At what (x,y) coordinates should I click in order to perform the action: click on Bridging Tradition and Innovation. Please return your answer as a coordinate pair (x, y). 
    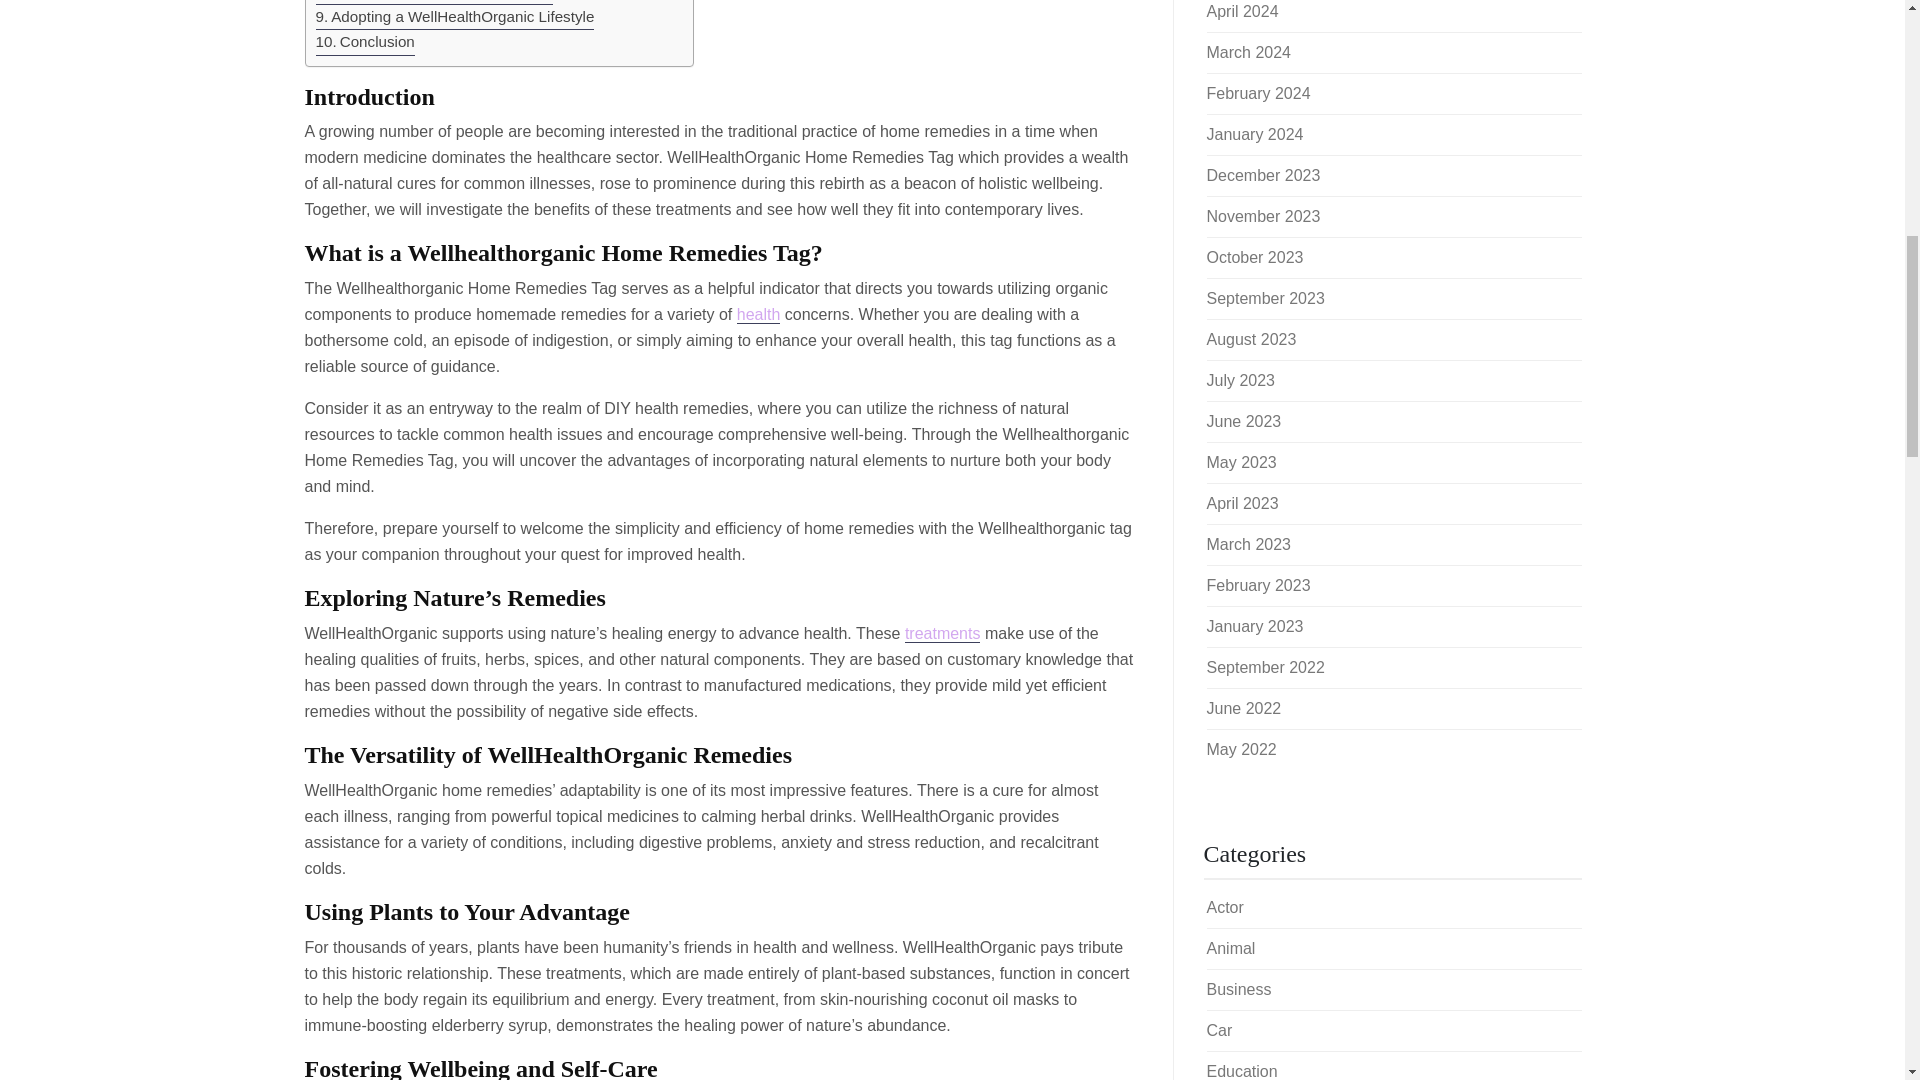
    Looking at the image, I should click on (435, 2).